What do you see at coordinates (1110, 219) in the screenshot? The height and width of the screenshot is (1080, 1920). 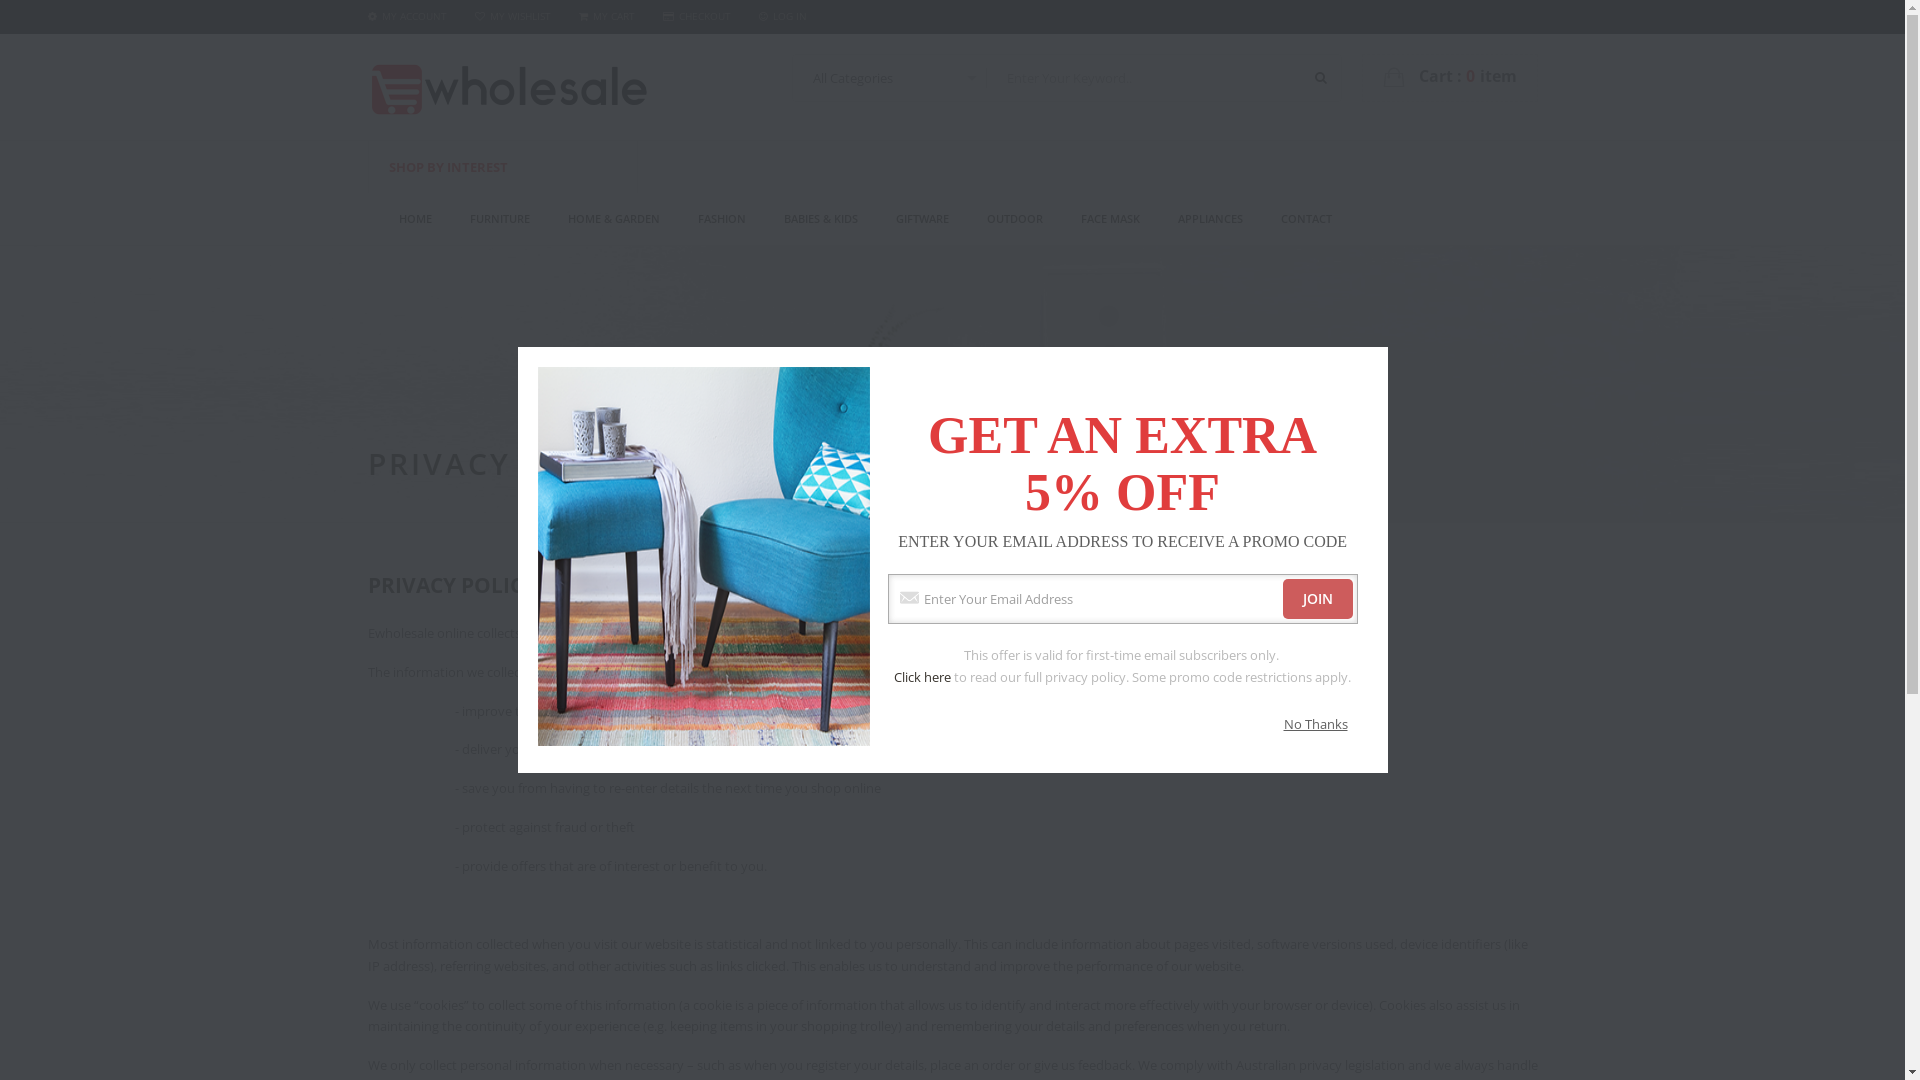 I see `FACE MASK` at bounding box center [1110, 219].